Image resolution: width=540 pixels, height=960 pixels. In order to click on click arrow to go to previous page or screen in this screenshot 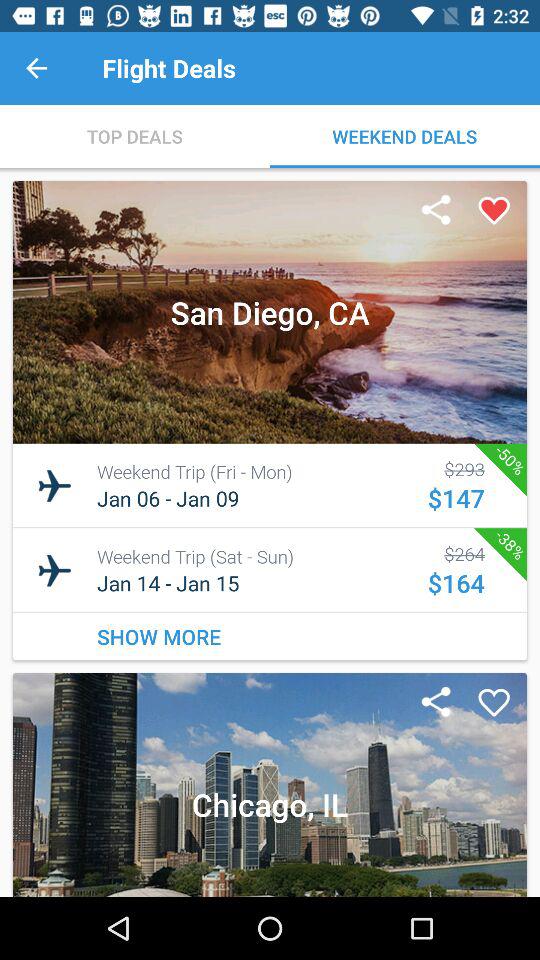, I will do `click(36, 68)`.